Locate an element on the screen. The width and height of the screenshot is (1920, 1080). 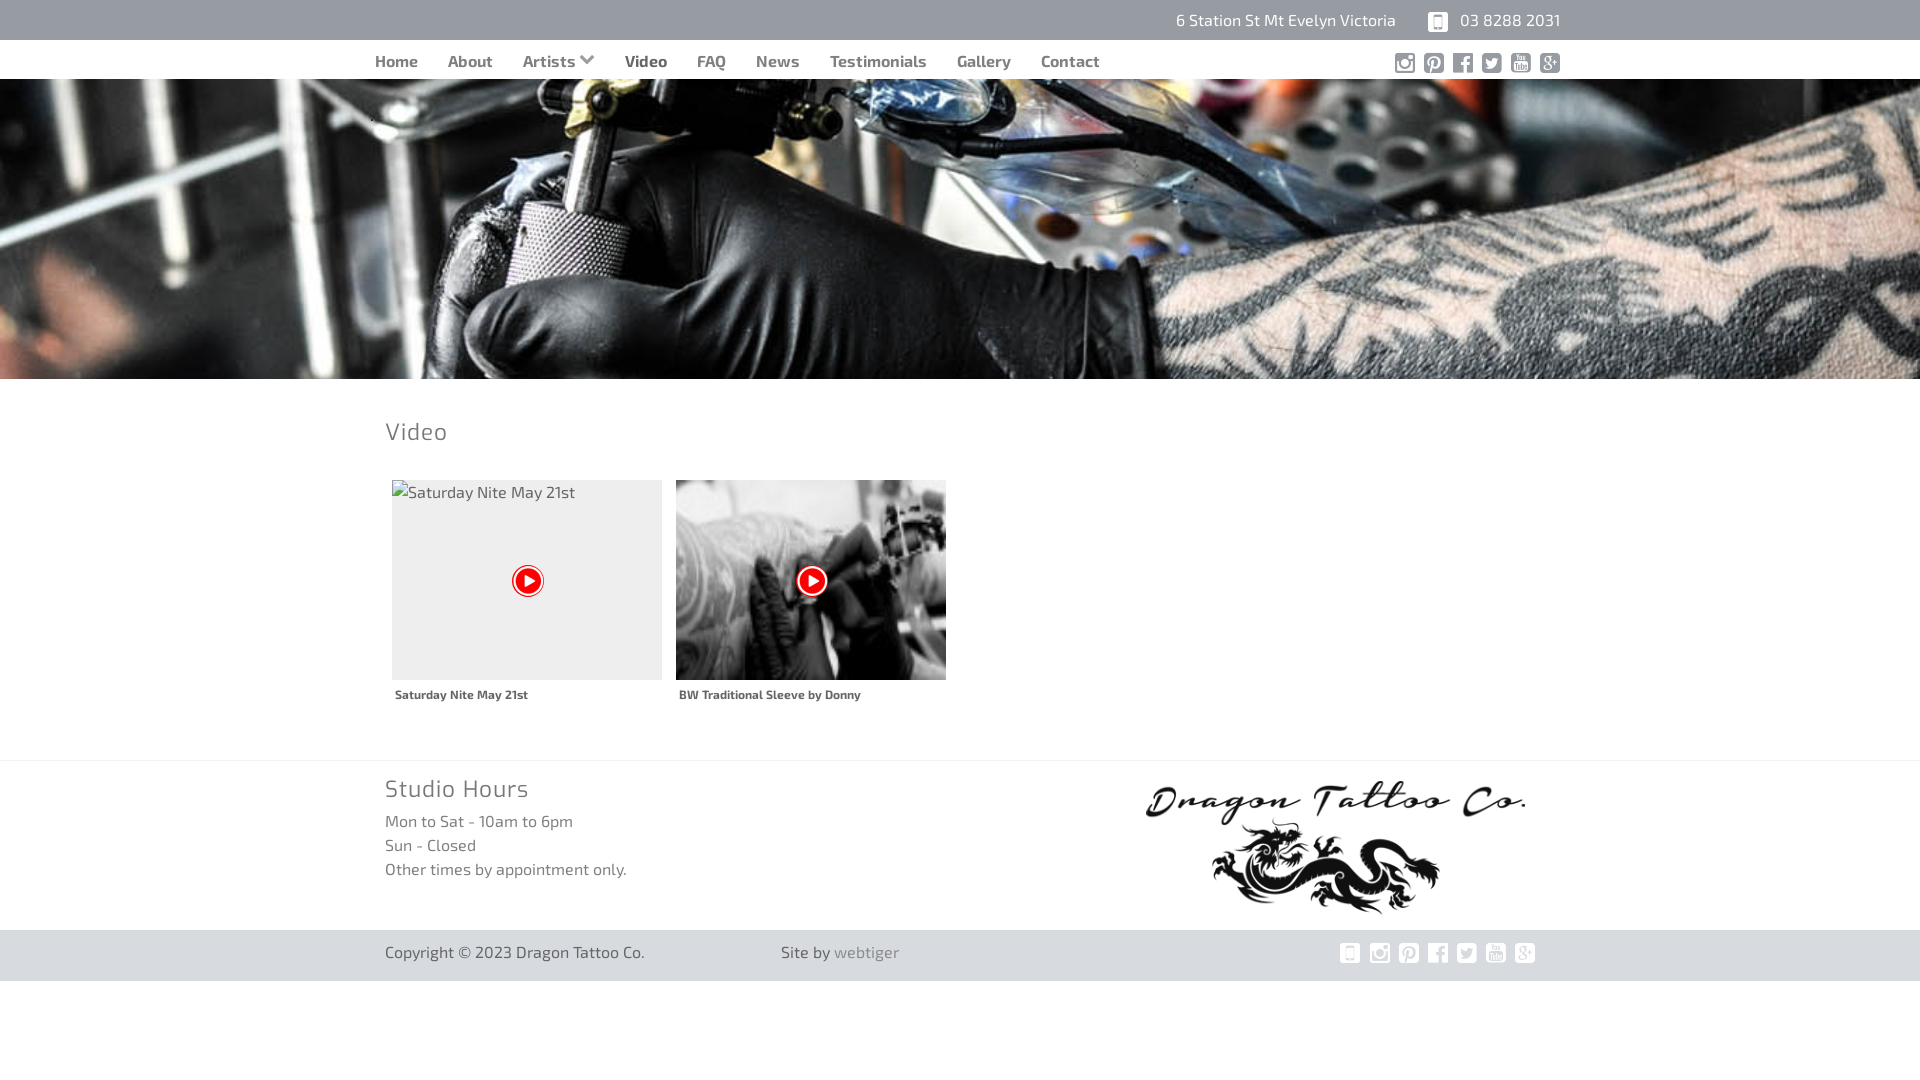
webtiger is located at coordinates (866, 952).